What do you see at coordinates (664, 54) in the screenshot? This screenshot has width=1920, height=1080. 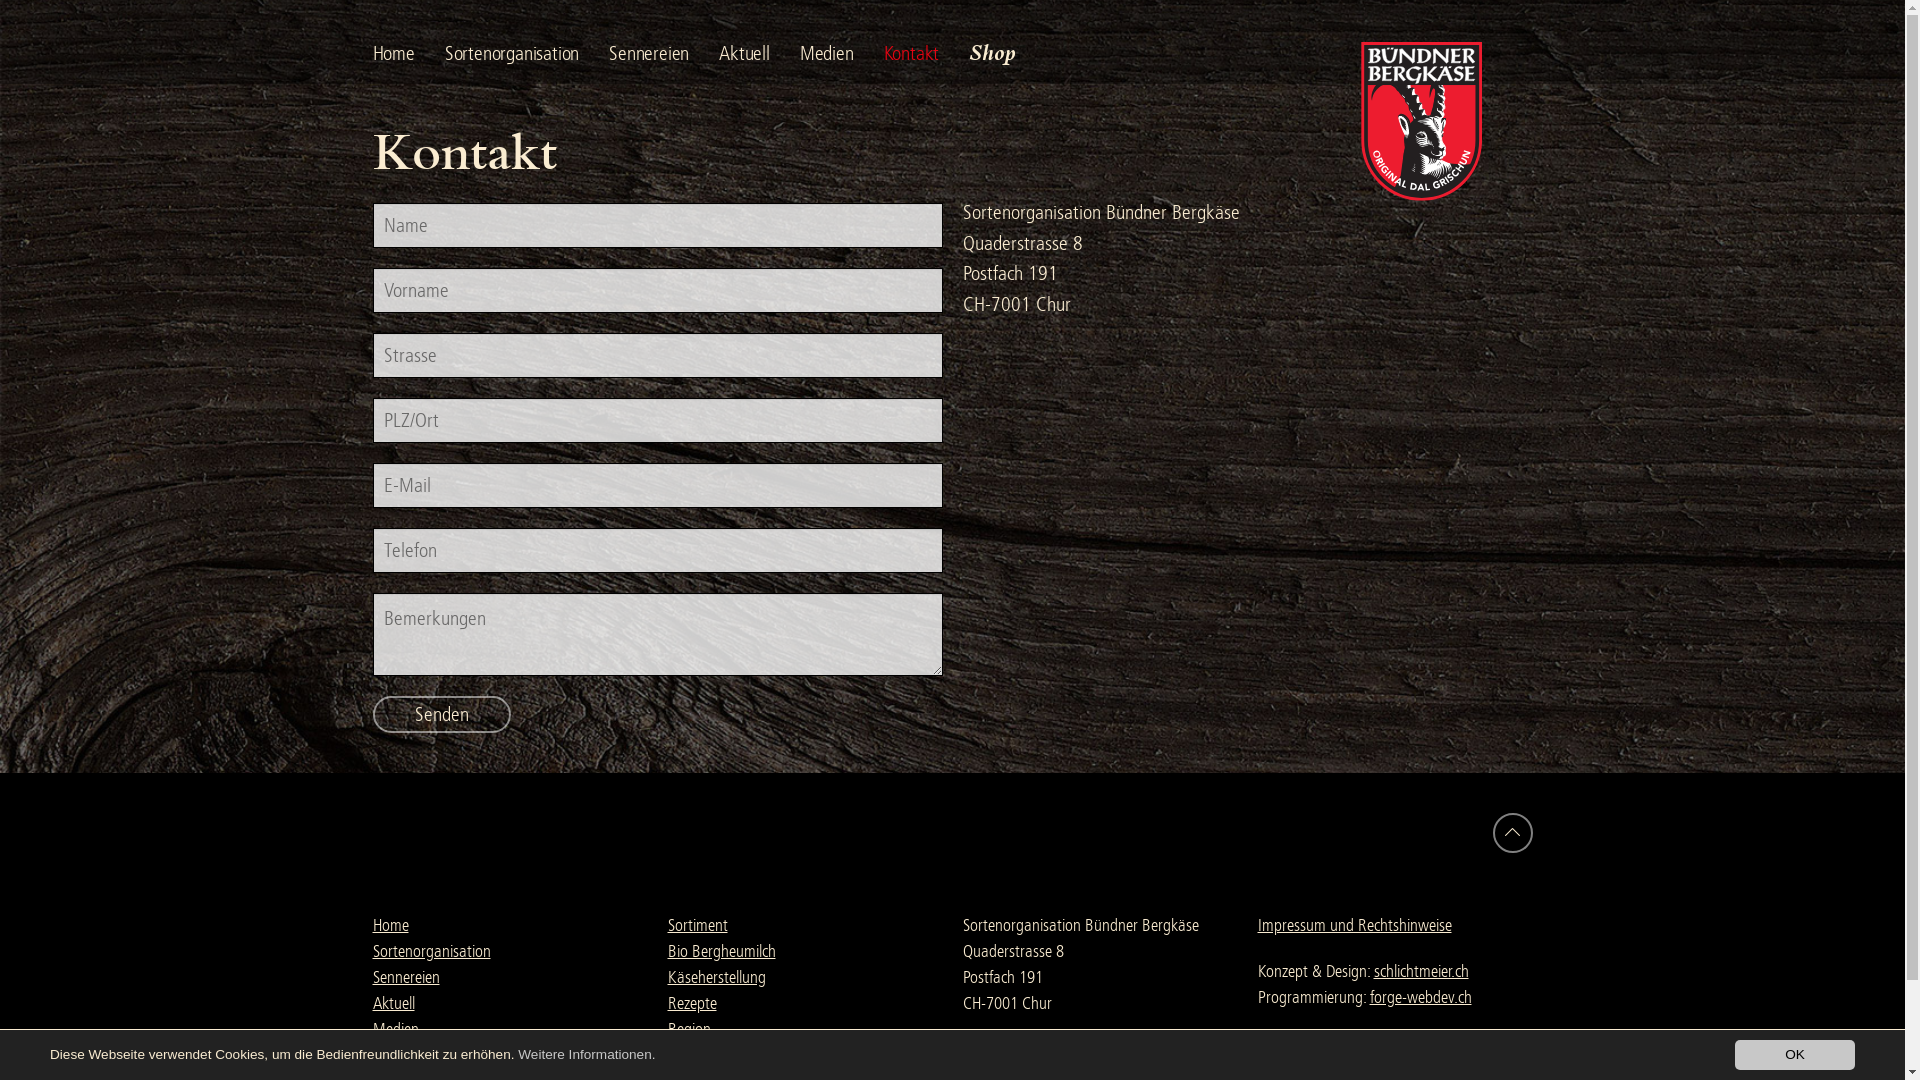 I see `Sennereien` at bounding box center [664, 54].